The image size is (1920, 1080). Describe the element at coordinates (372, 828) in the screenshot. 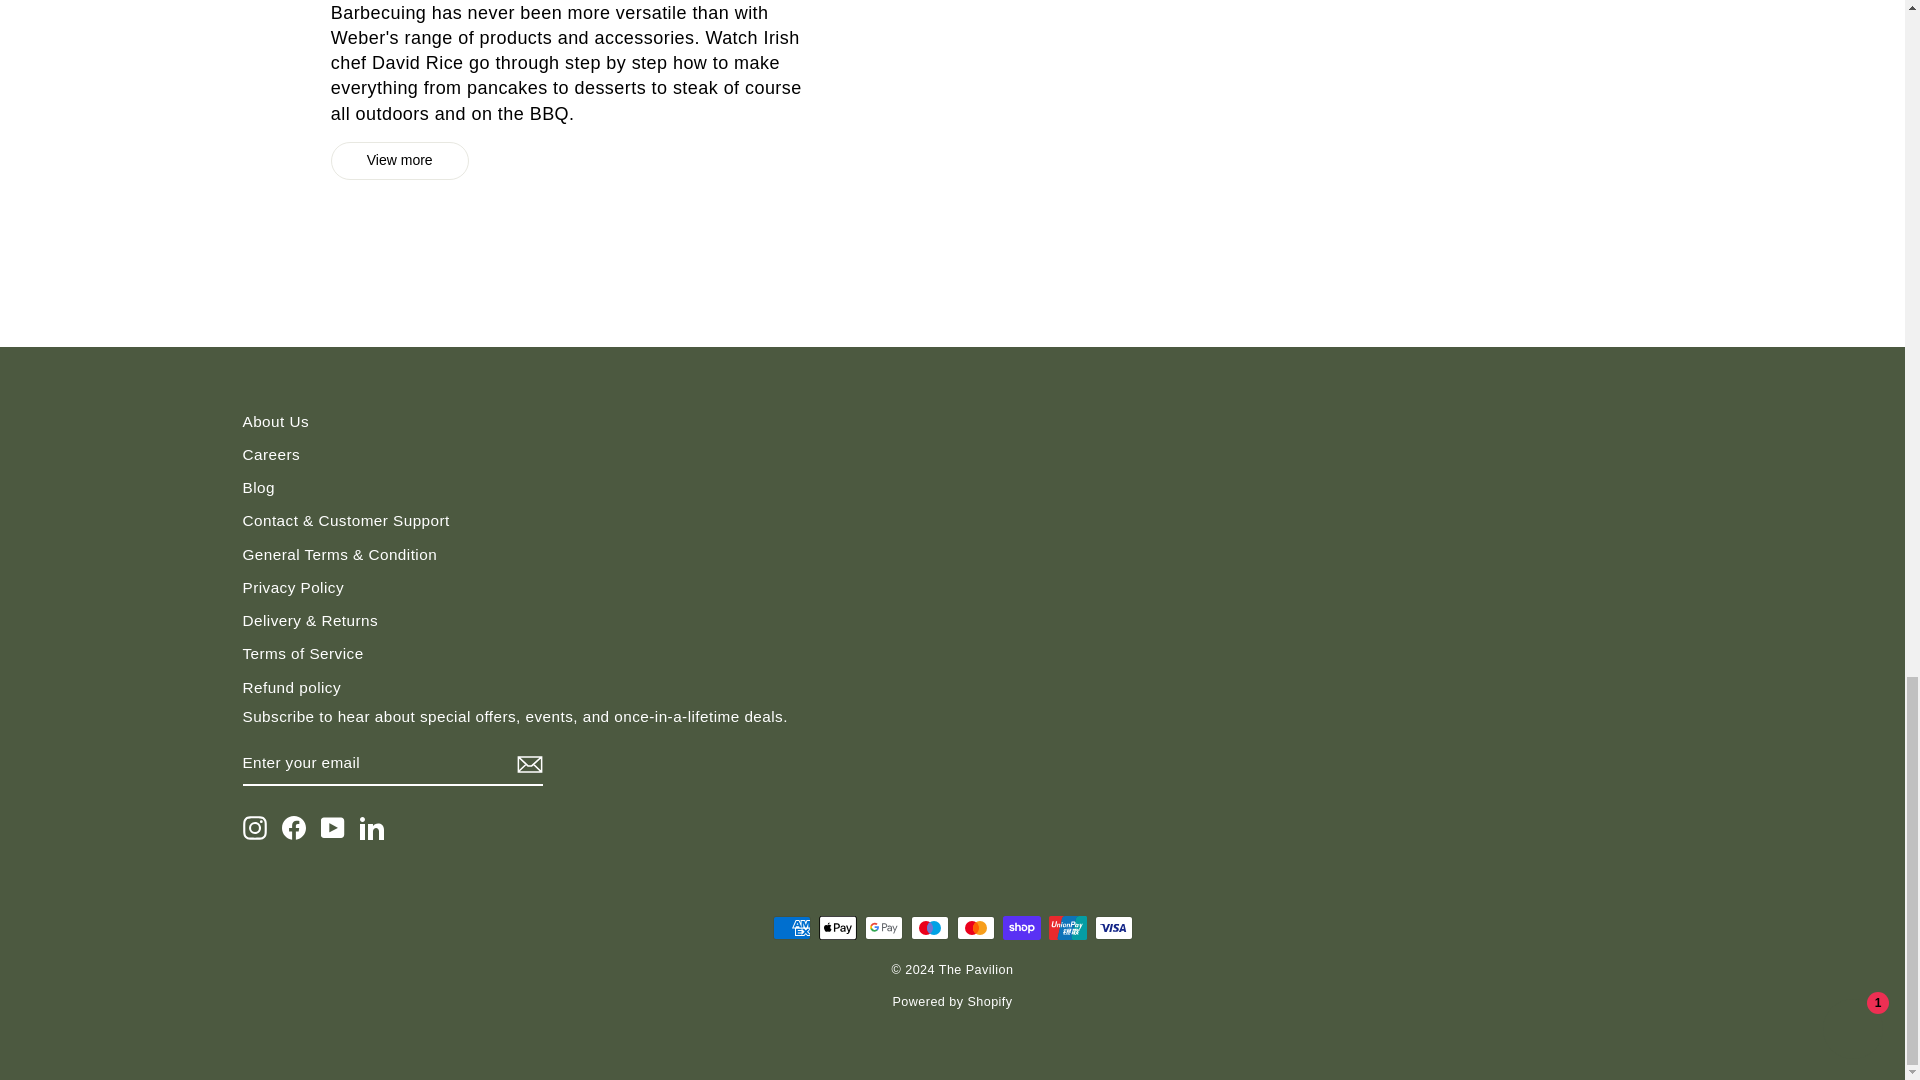

I see `The Pavilion on LinkedIn` at that location.